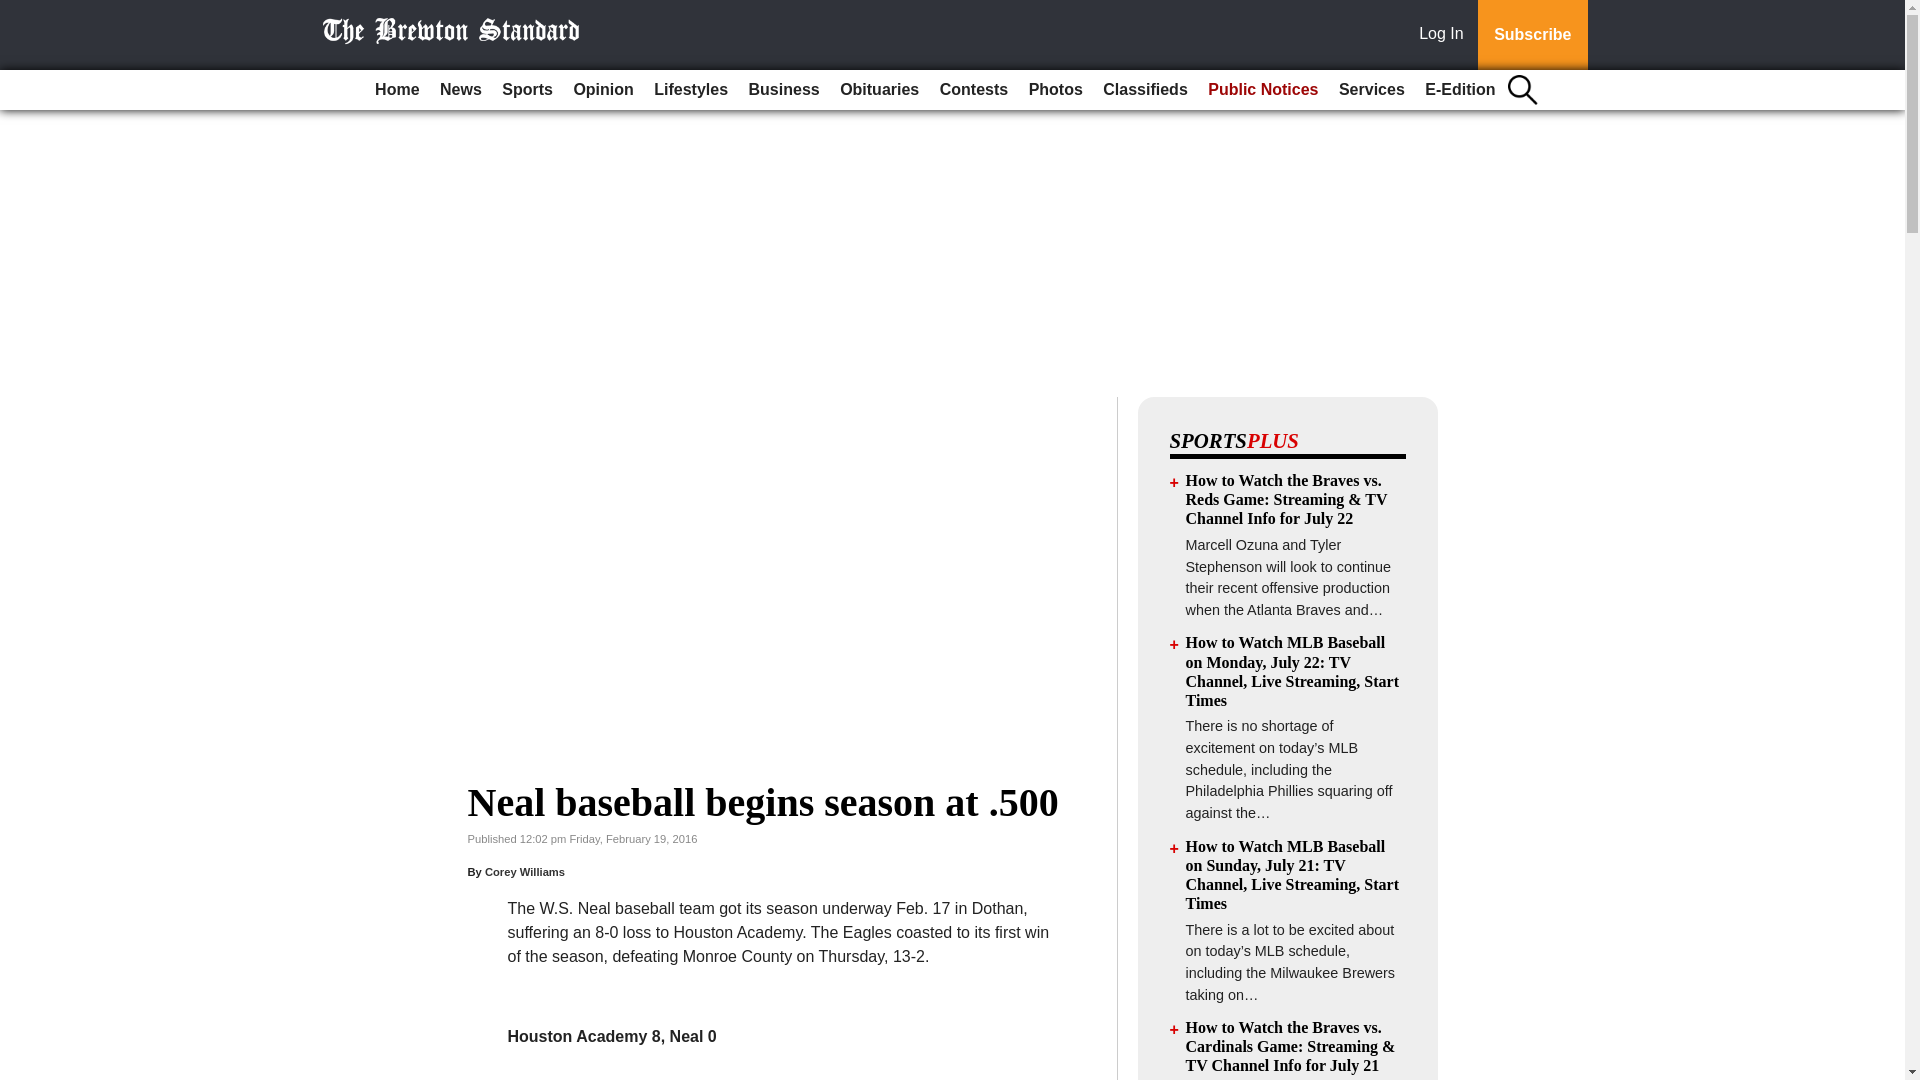 The height and width of the screenshot is (1080, 1920). Describe the element at coordinates (602, 90) in the screenshot. I see `Opinion` at that location.